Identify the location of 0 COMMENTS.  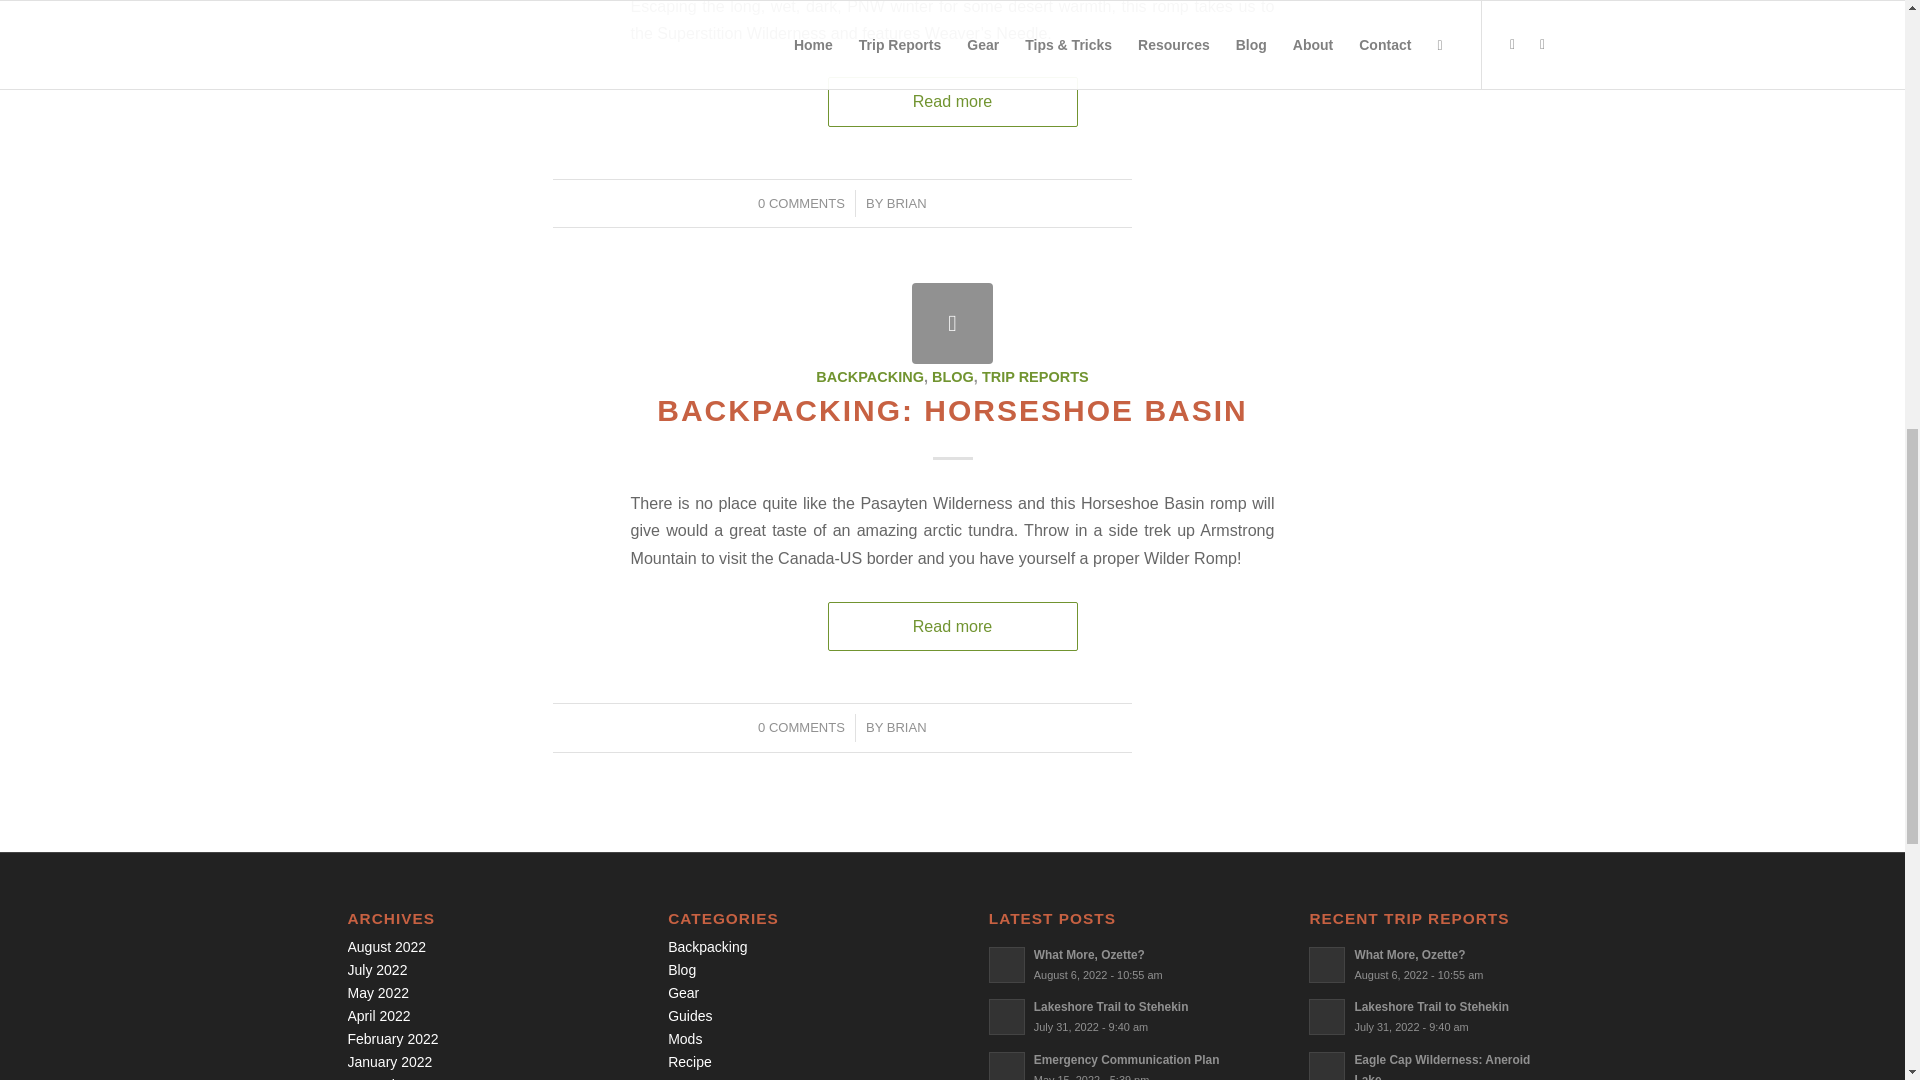
(801, 202).